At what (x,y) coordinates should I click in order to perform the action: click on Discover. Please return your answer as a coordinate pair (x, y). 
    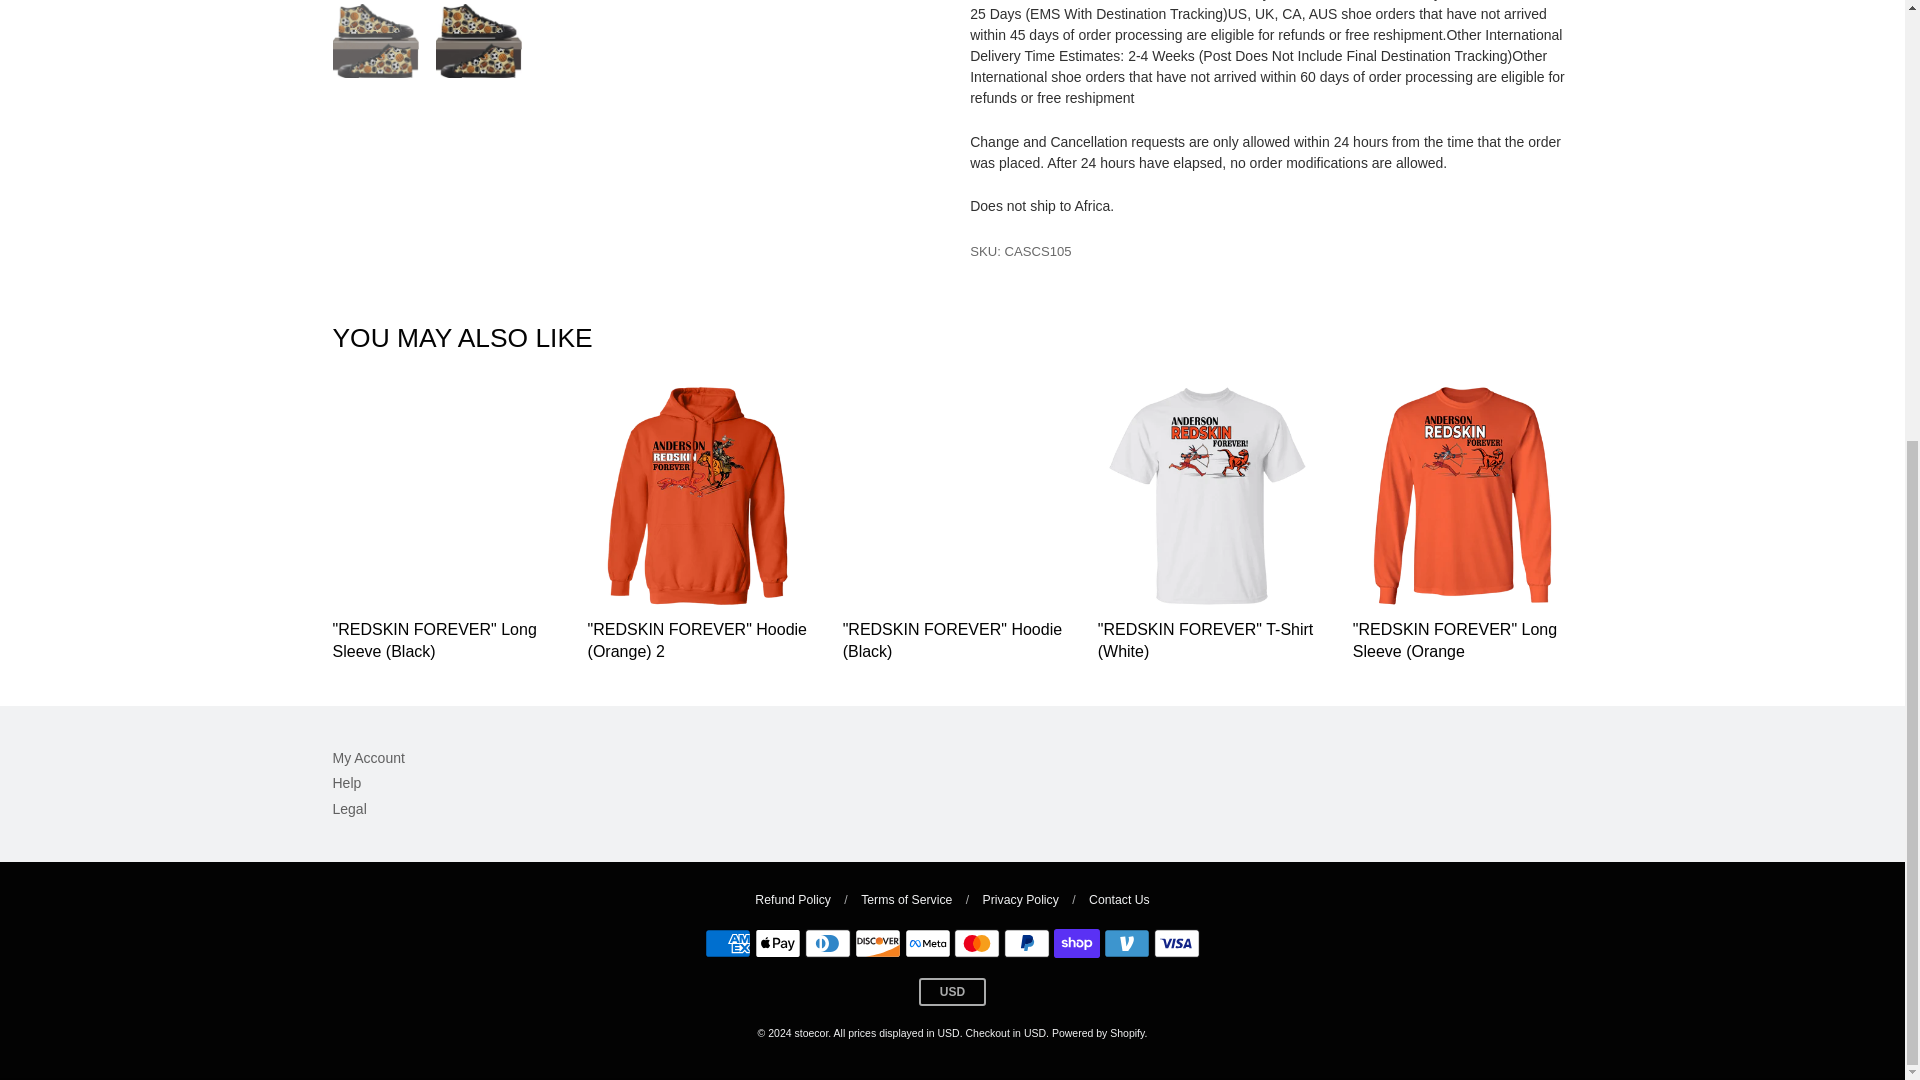
    Looking at the image, I should click on (877, 942).